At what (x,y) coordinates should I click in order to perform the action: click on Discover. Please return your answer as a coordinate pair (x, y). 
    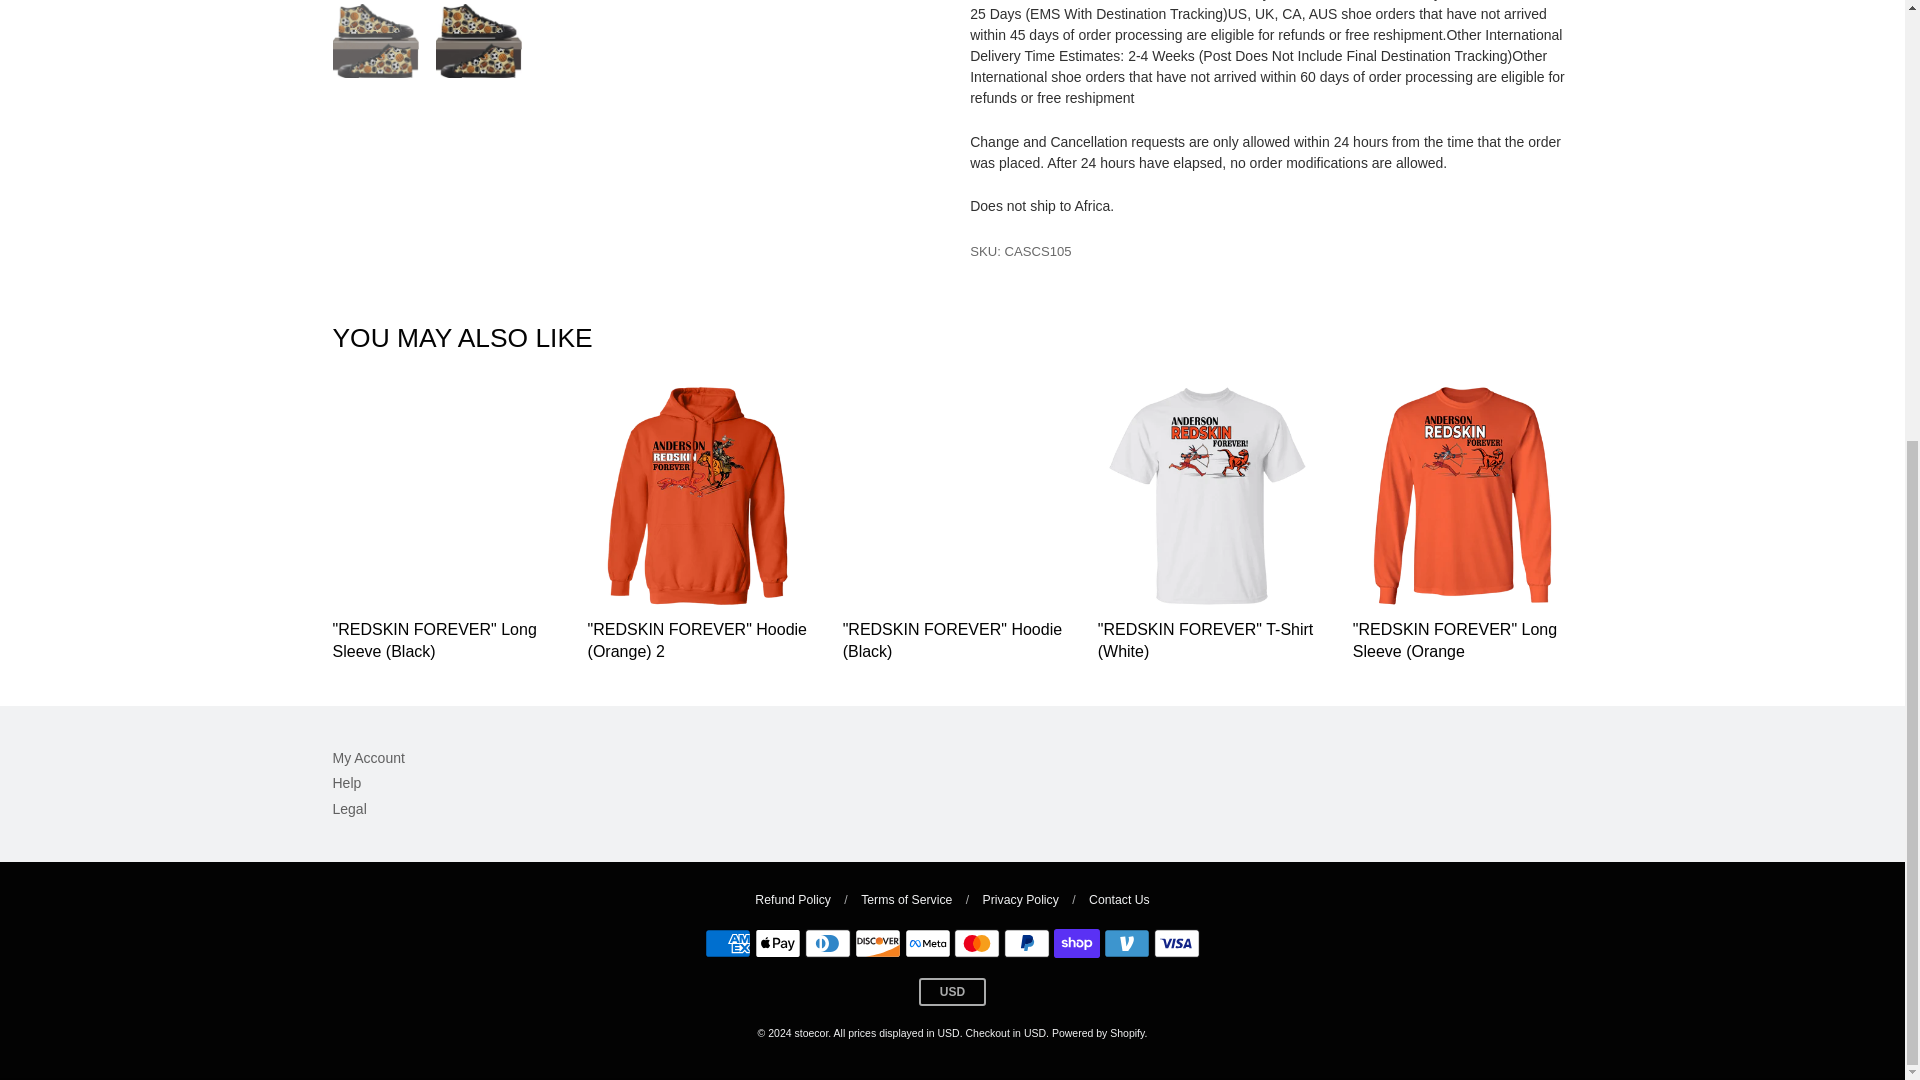
    Looking at the image, I should click on (877, 942).